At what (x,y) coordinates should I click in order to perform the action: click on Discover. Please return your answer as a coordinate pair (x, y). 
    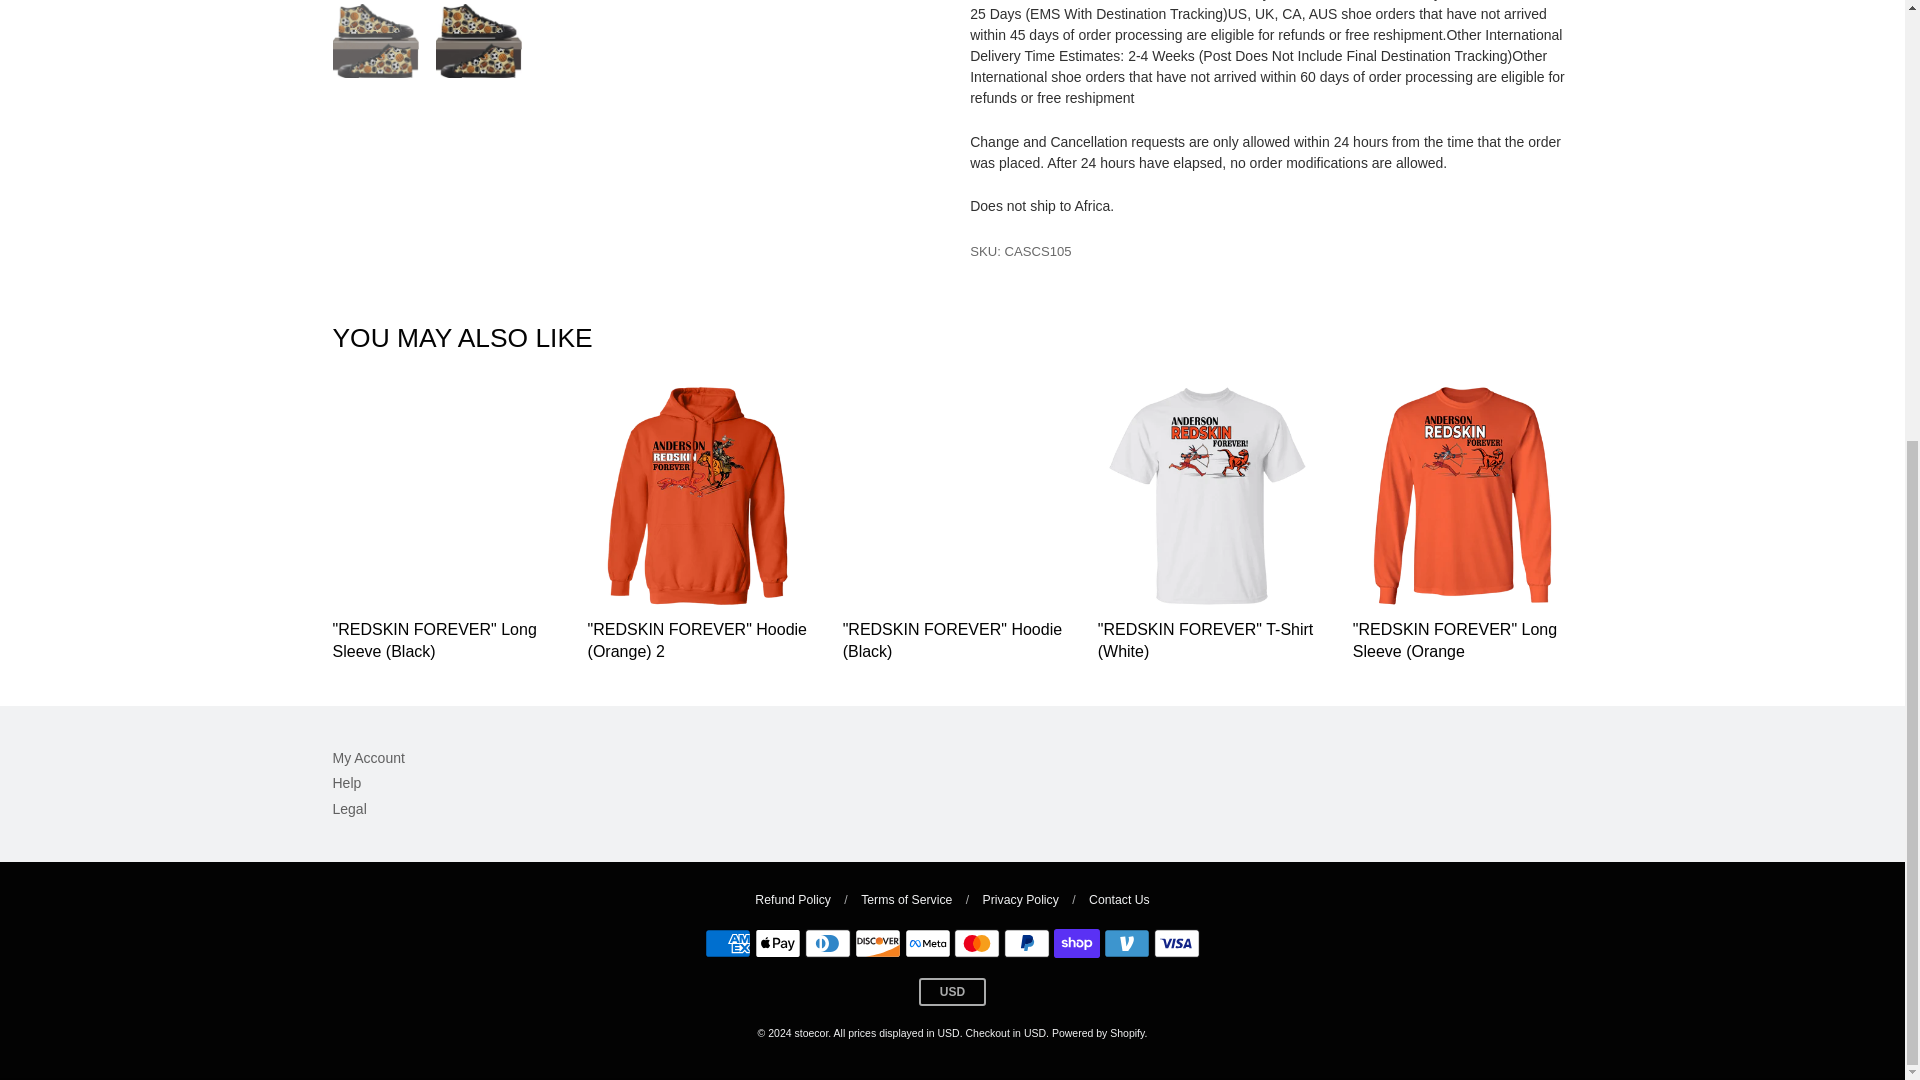
    Looking at the image, I should click on (877, 942).